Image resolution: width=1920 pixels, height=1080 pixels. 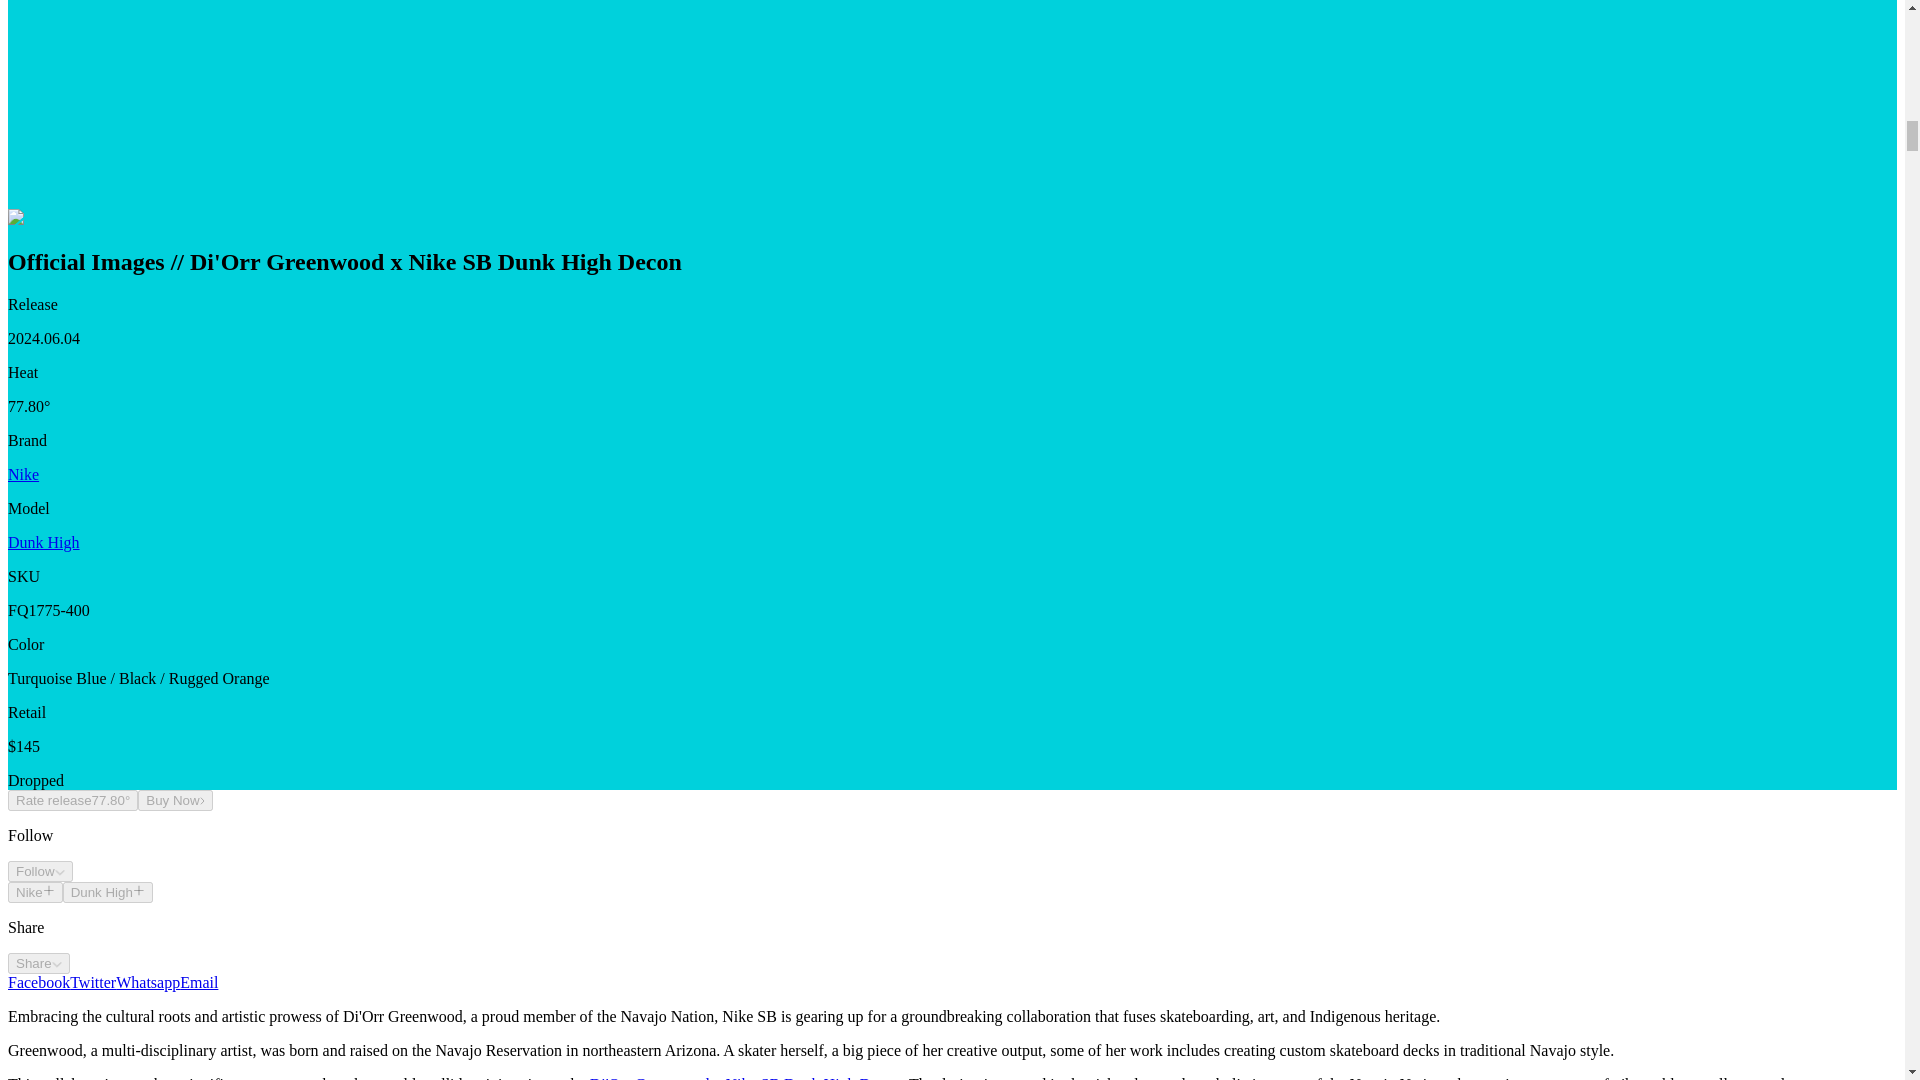 I want to click on Dunk High, so click(x=108, y=892).